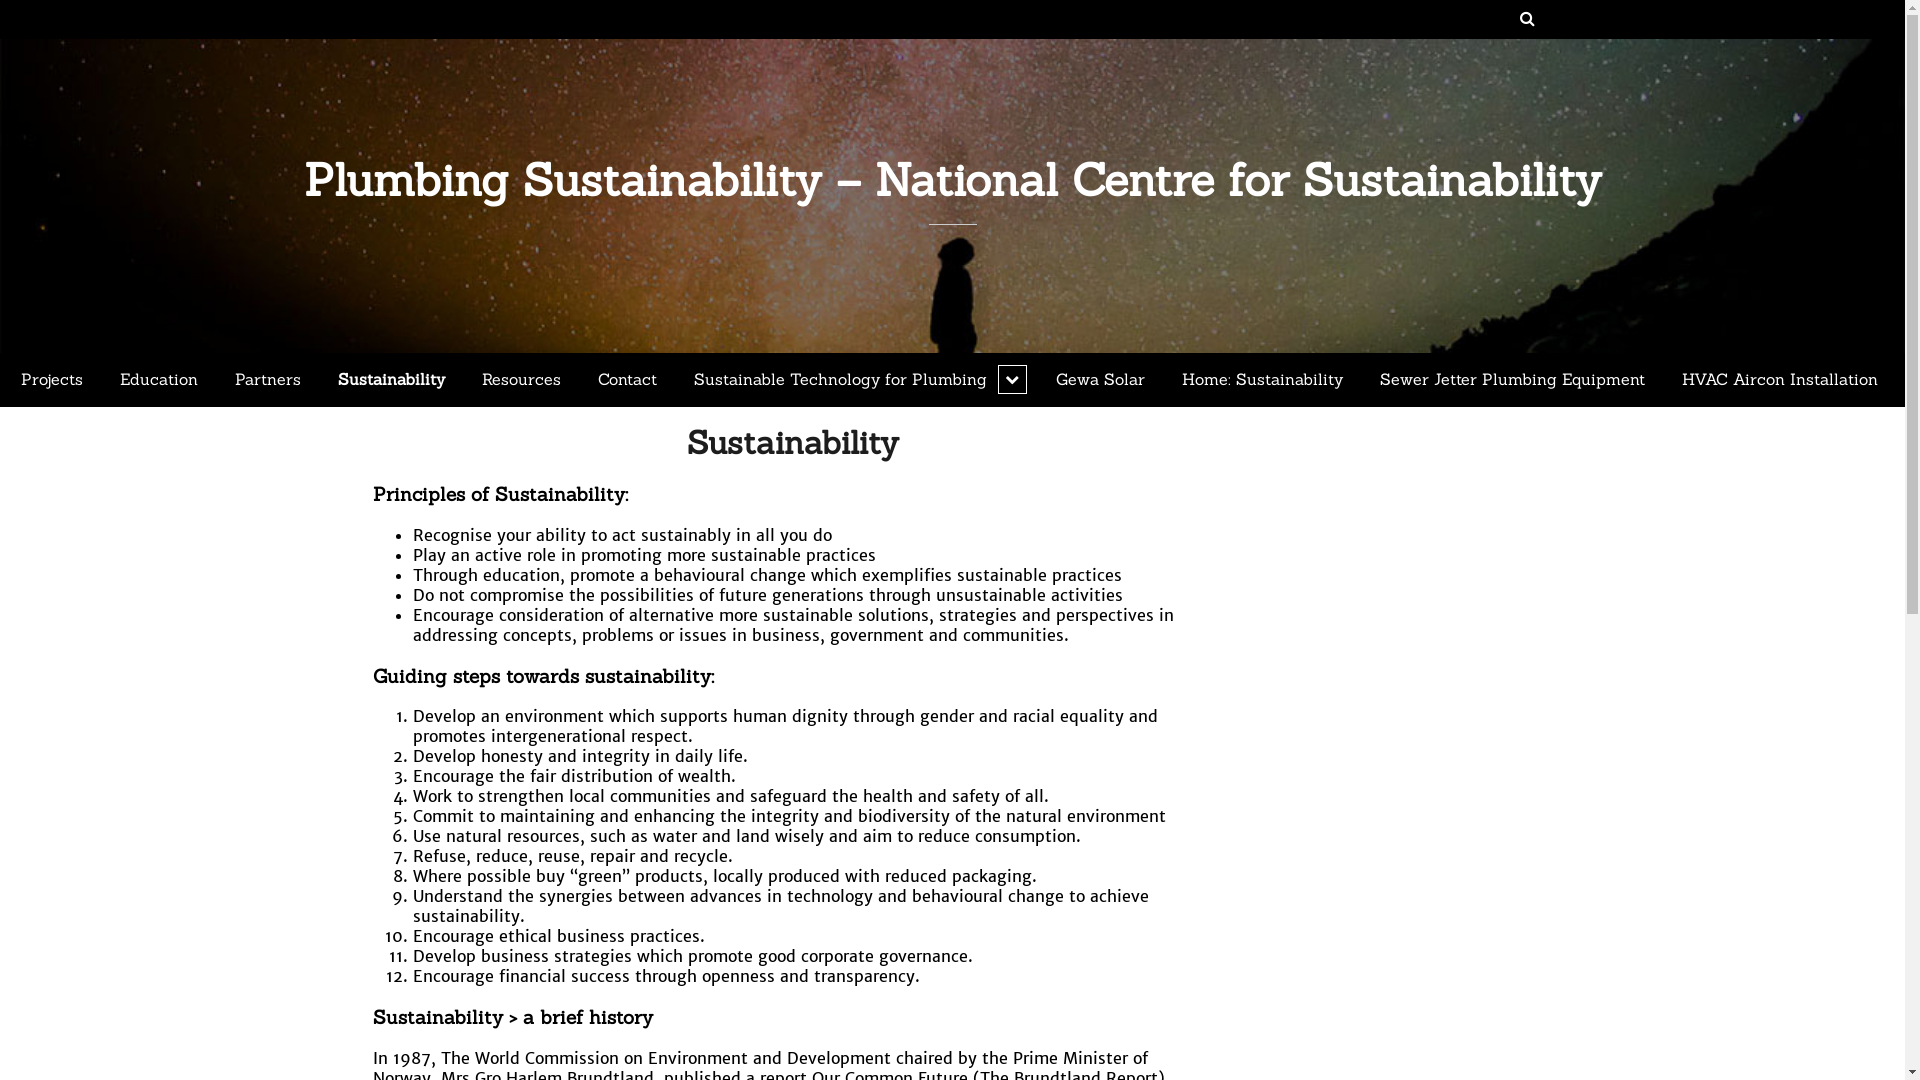 The height and width of the screenshot is (1080, 1920). What do you see at coordinates (856, 380) in the screenshot?
I see `Sustainable Technology for Plumbing` at bounding box center [856, 380].